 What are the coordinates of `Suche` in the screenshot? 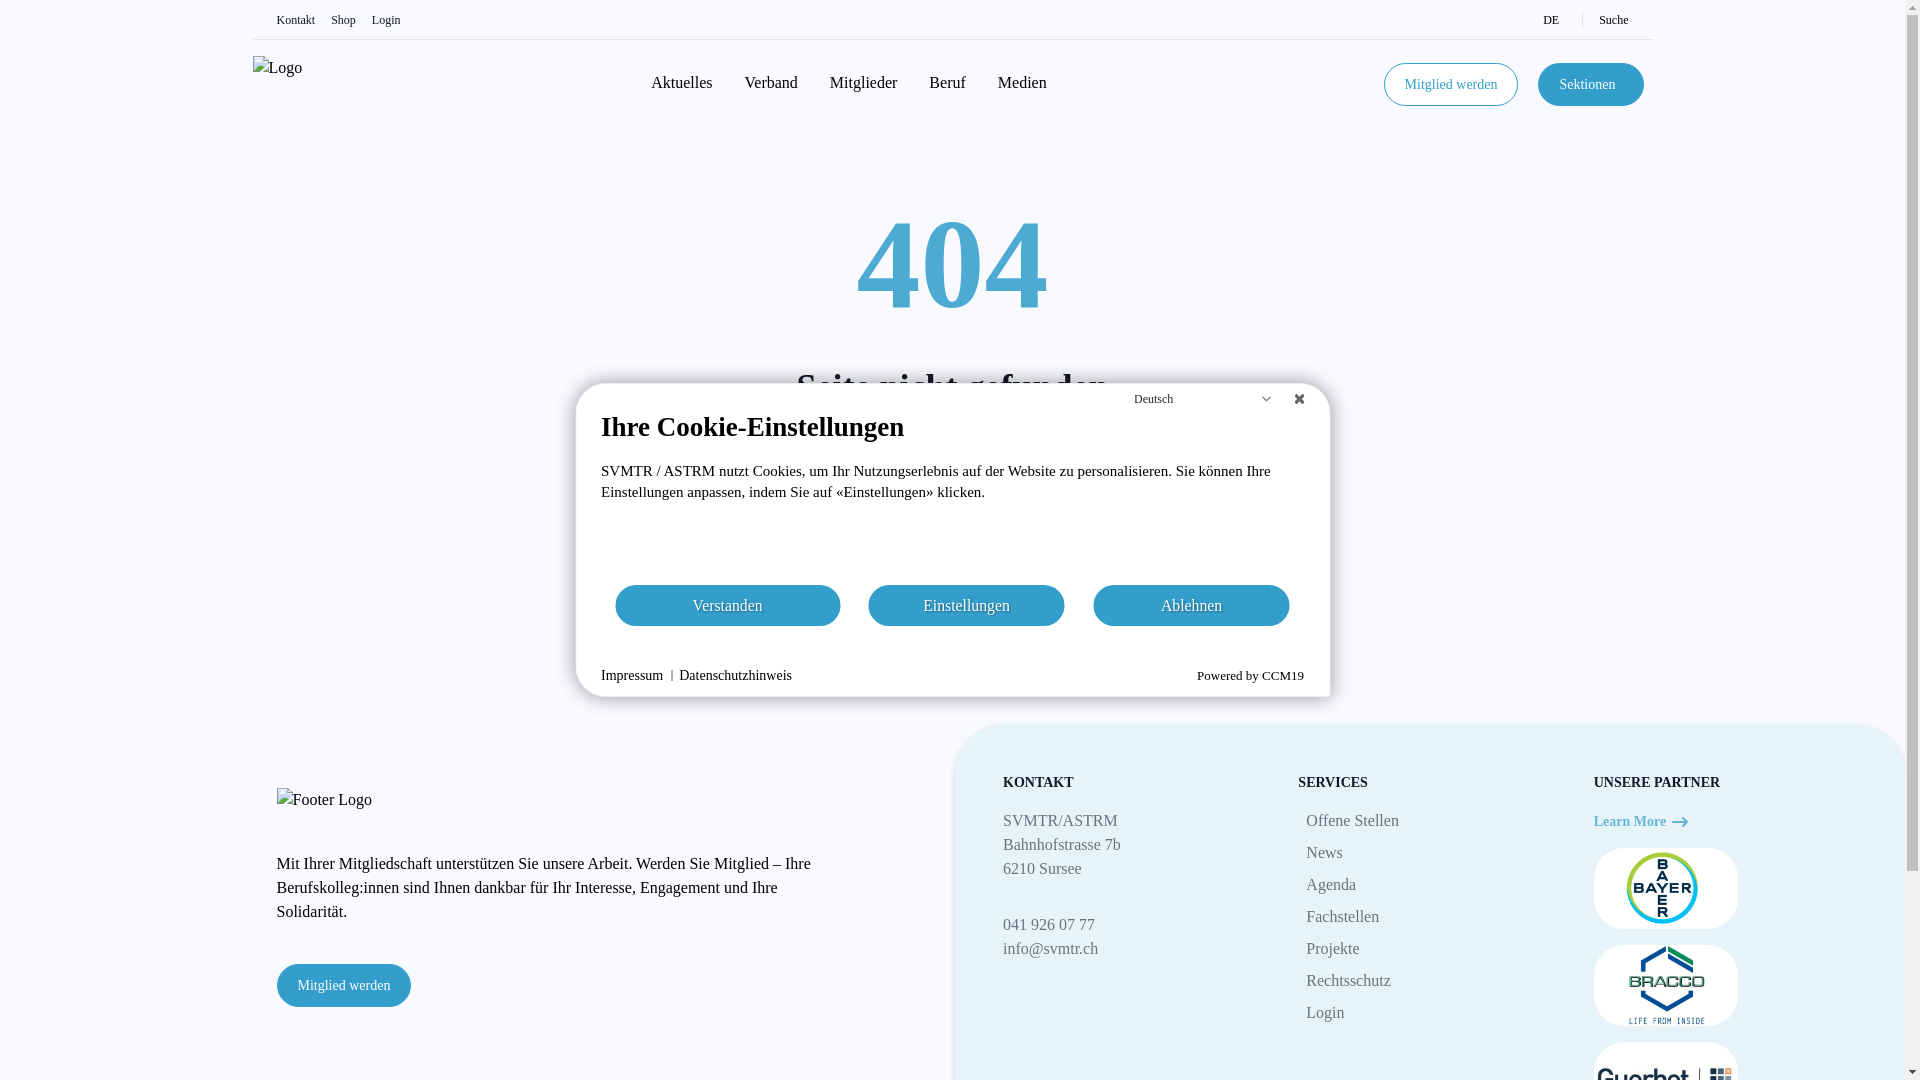 It's located at (1605, 20).